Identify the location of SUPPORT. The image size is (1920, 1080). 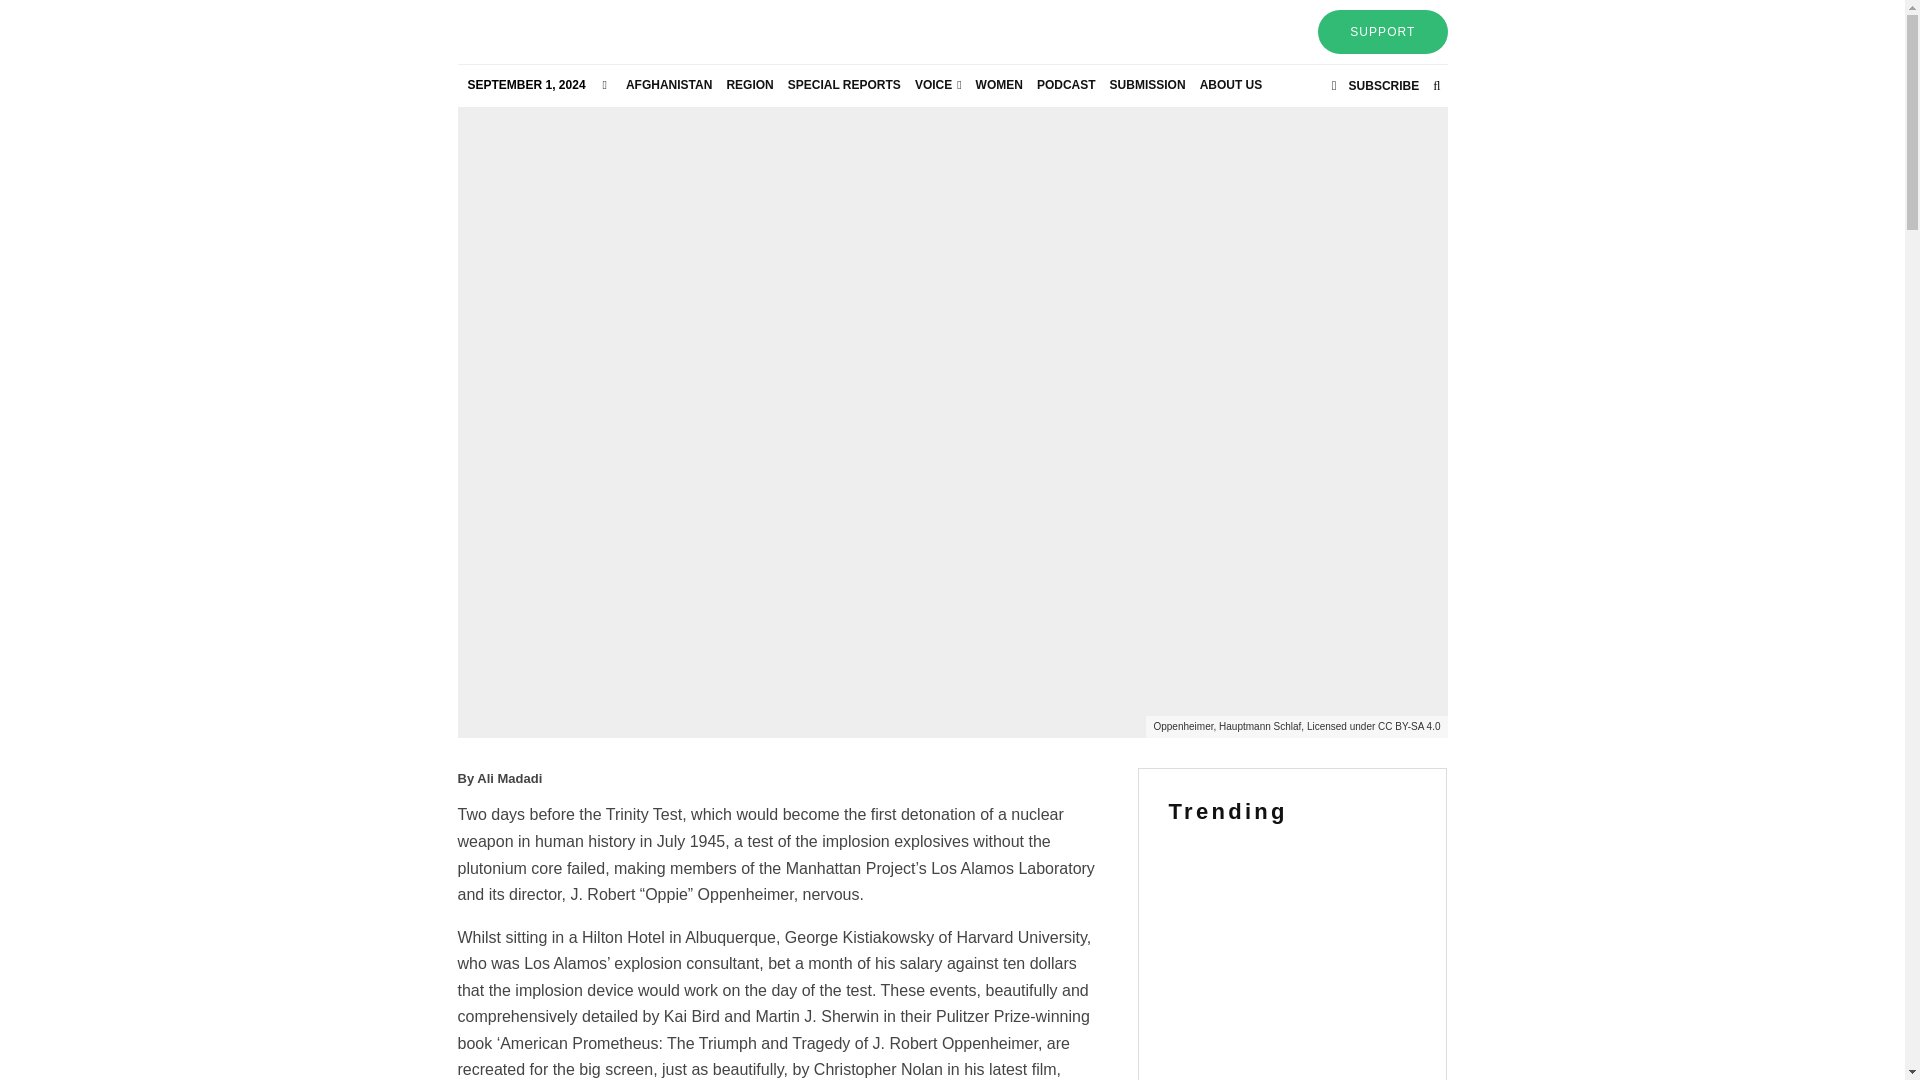
(1382, 32).